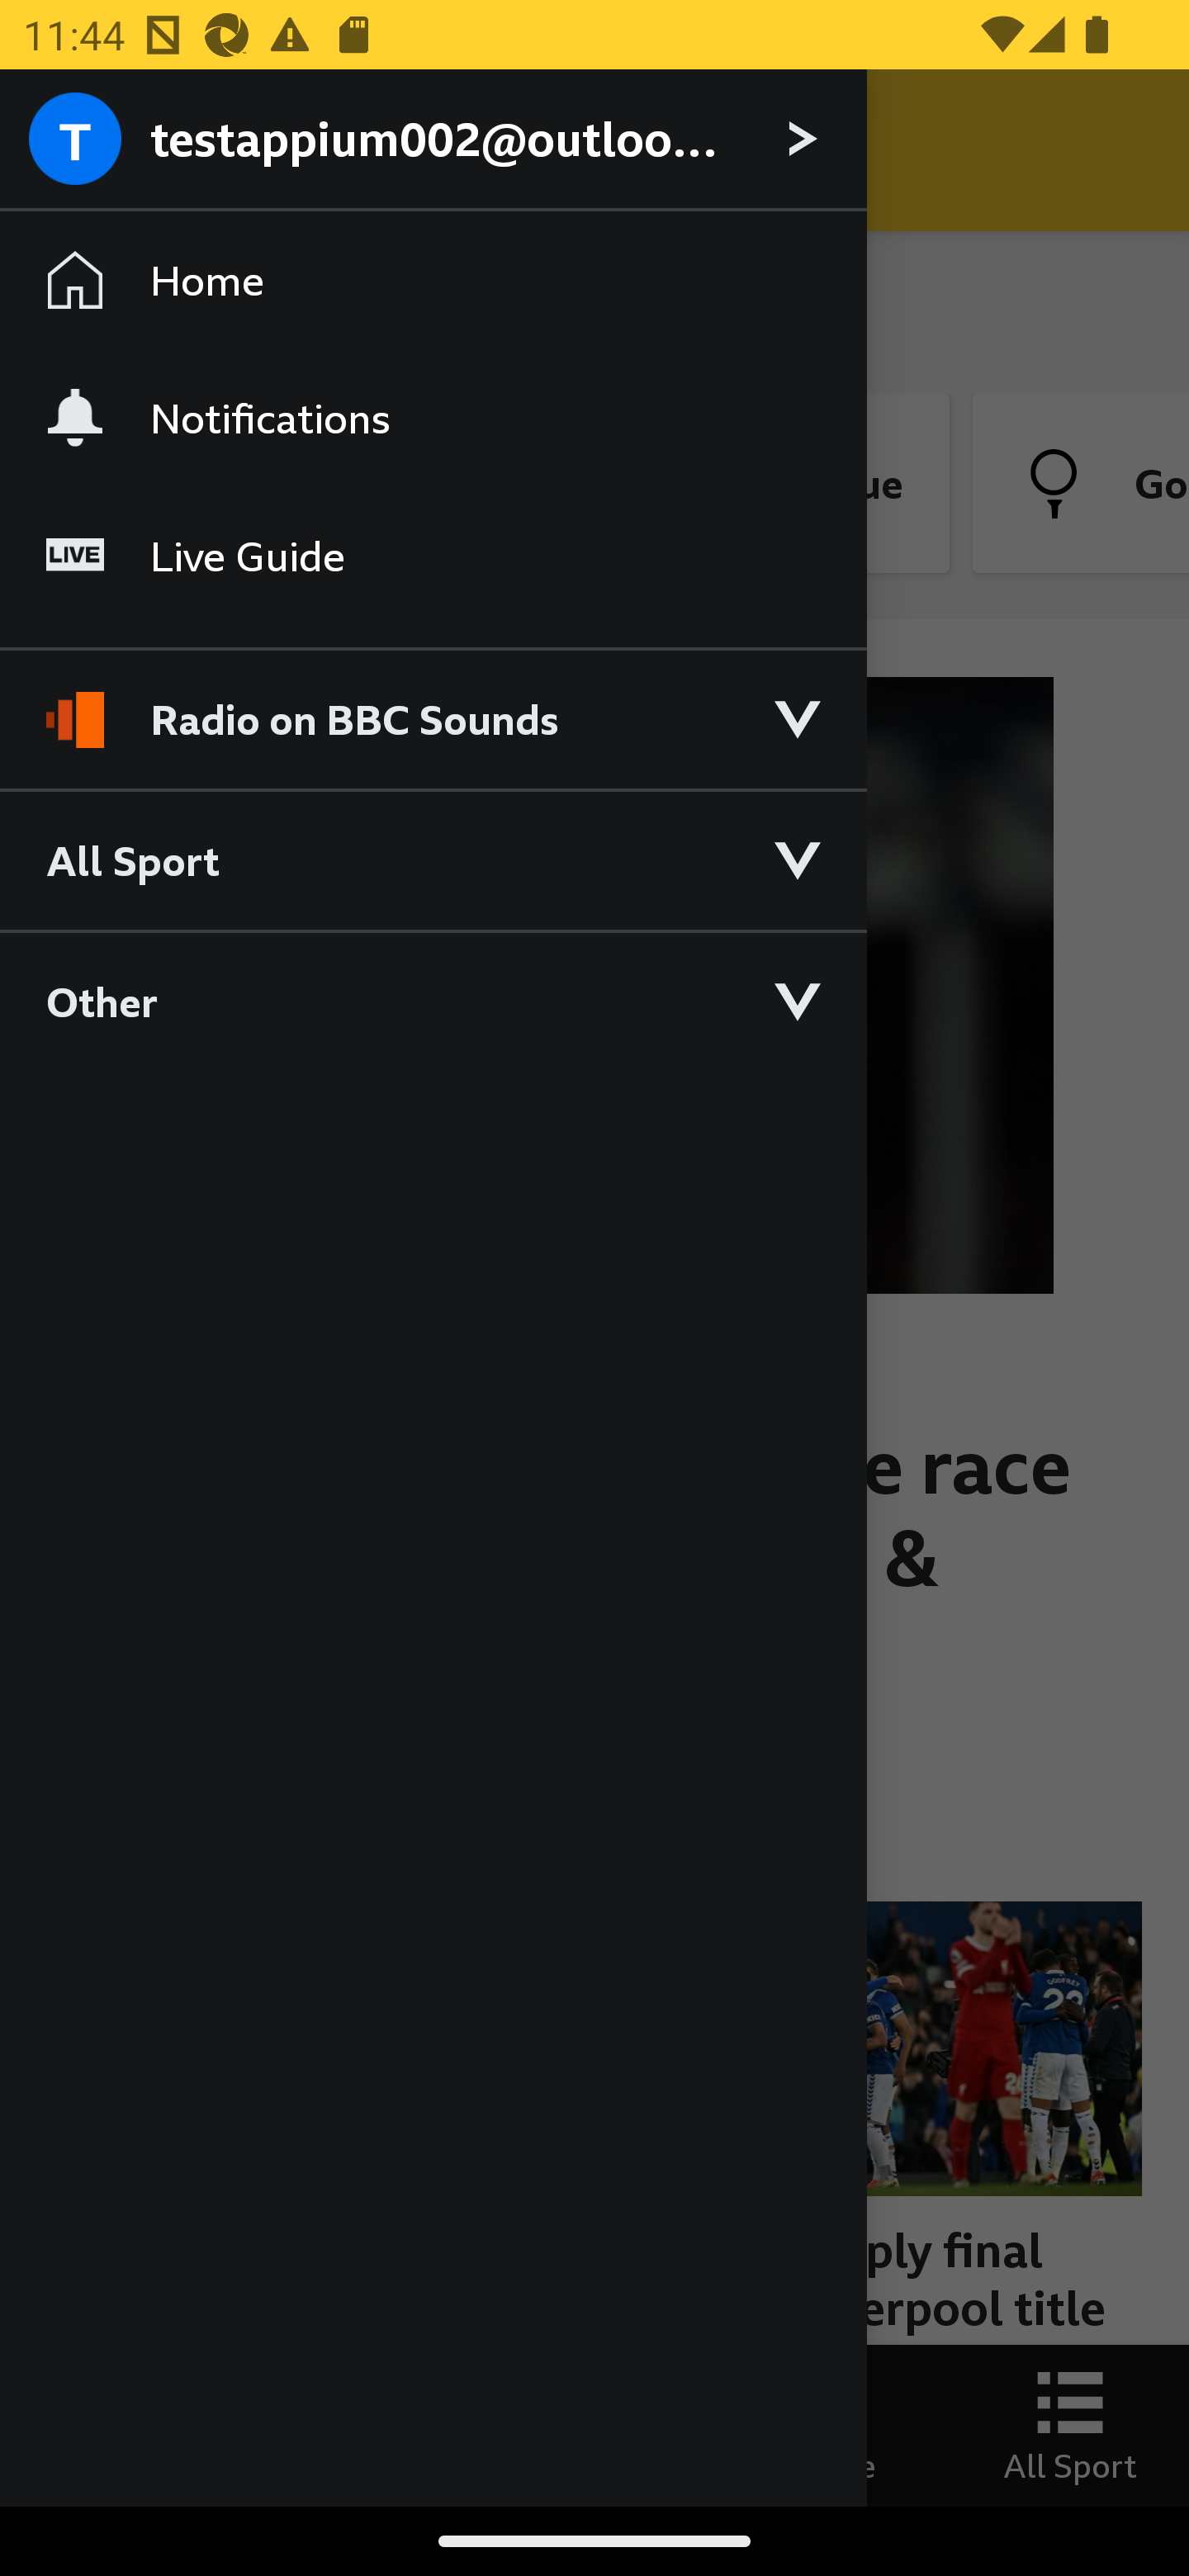 The image size is (1189, 2576). I want to click on Notifications, so click(433, 417).